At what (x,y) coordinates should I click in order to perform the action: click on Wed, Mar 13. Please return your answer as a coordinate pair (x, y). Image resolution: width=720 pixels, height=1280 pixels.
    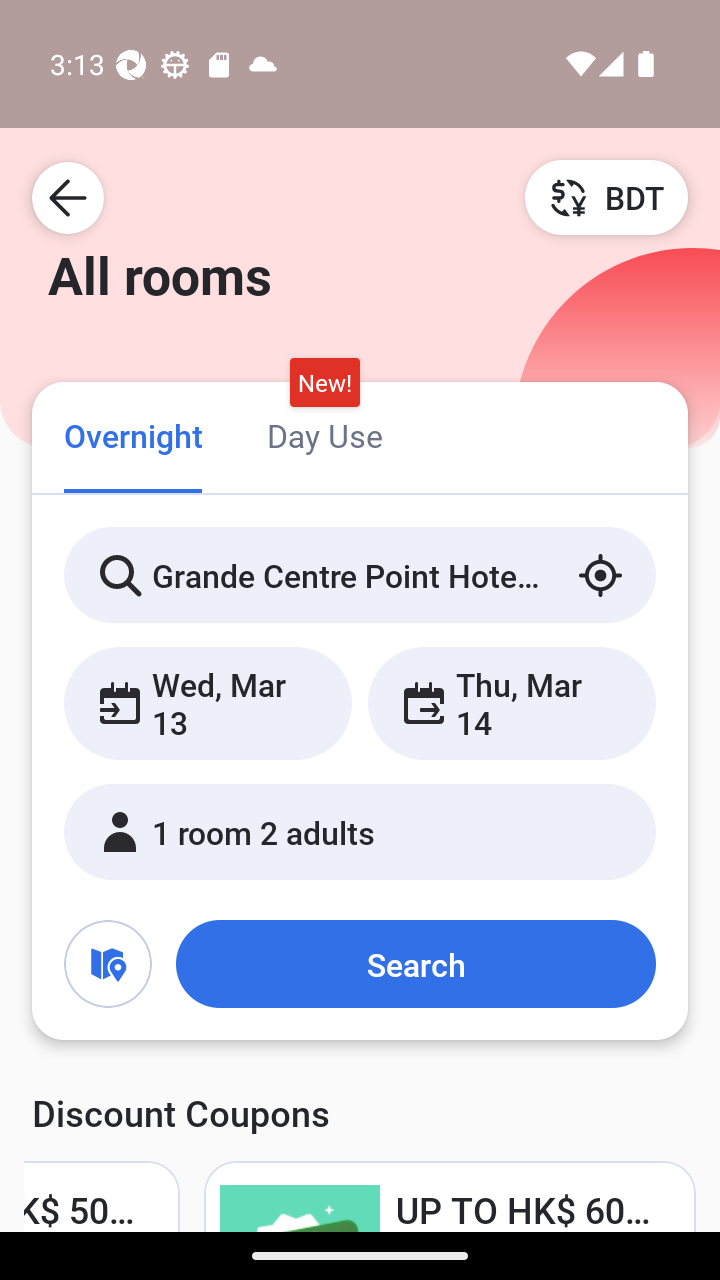
    Looking at the image, I should click on (208, 703).